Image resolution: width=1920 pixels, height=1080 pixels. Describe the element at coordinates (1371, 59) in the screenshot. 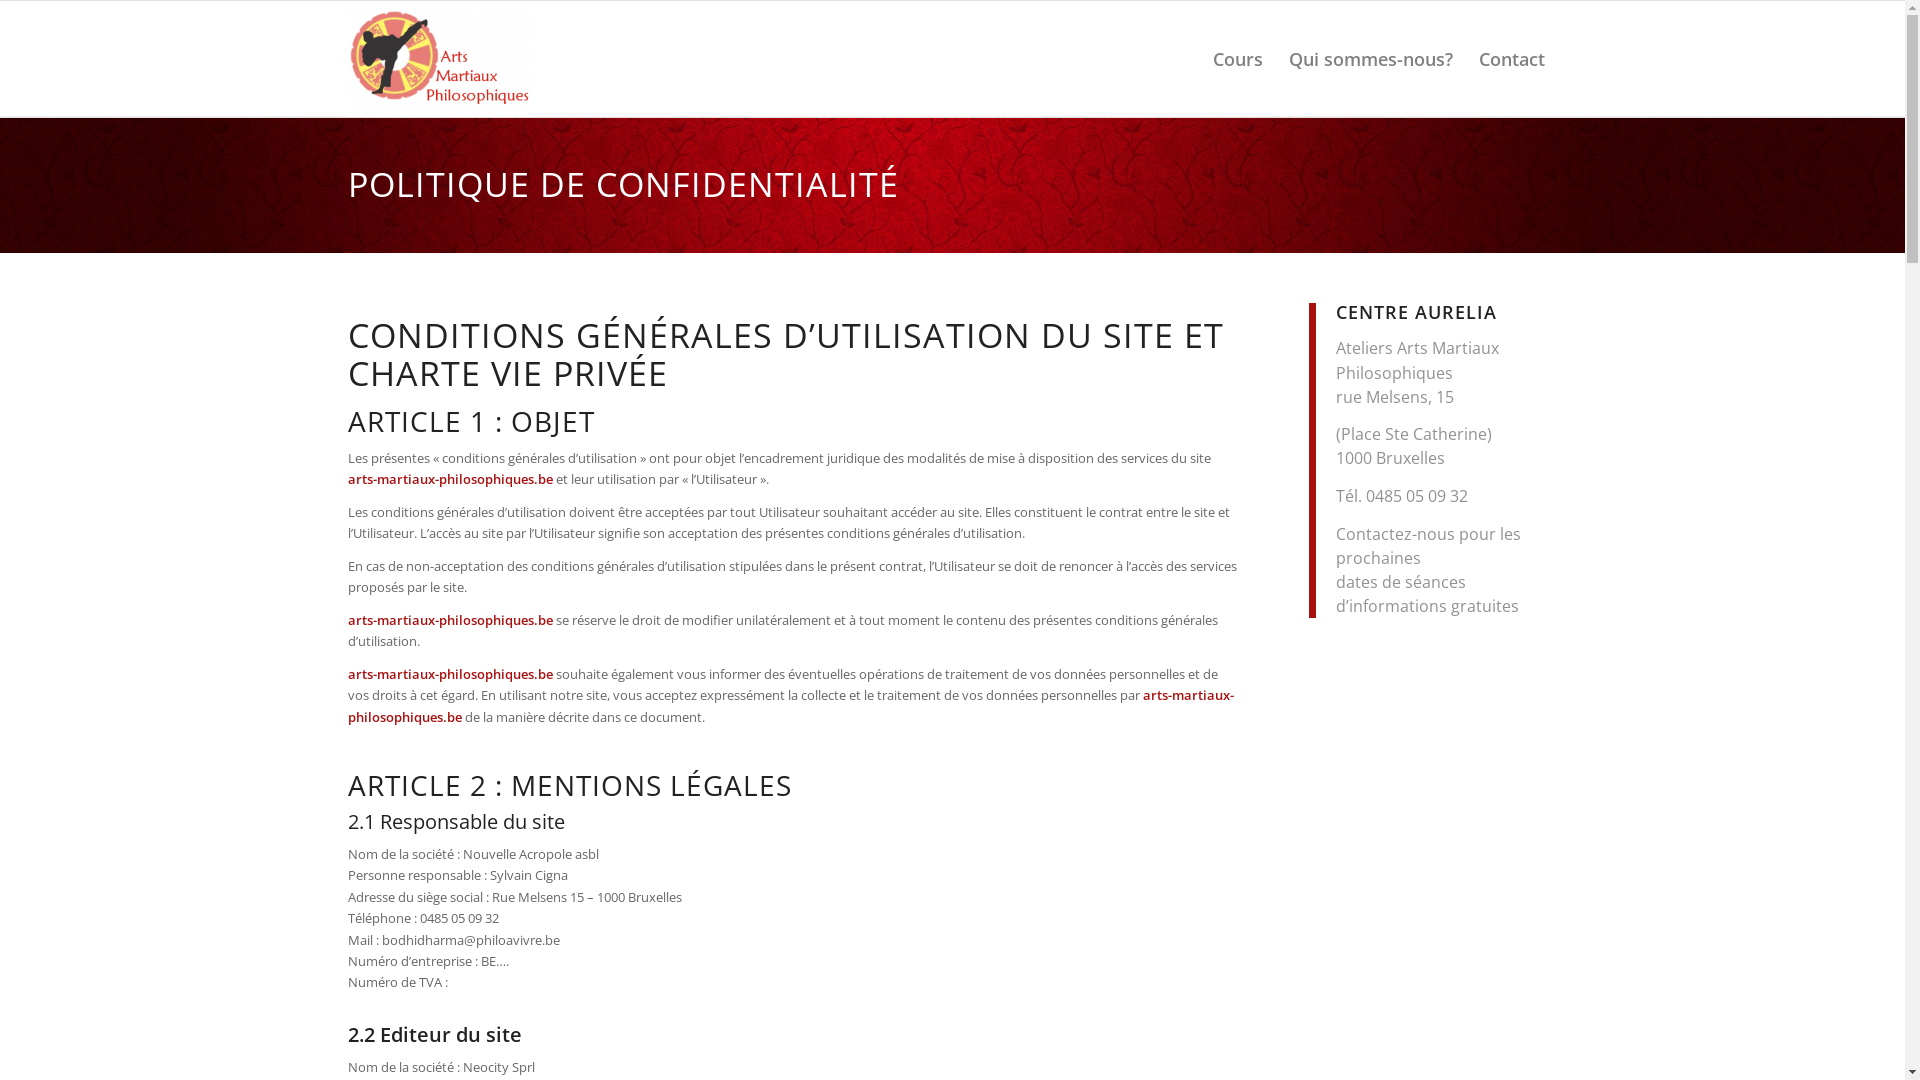

I see `Qui sommes-nous?` at that location.